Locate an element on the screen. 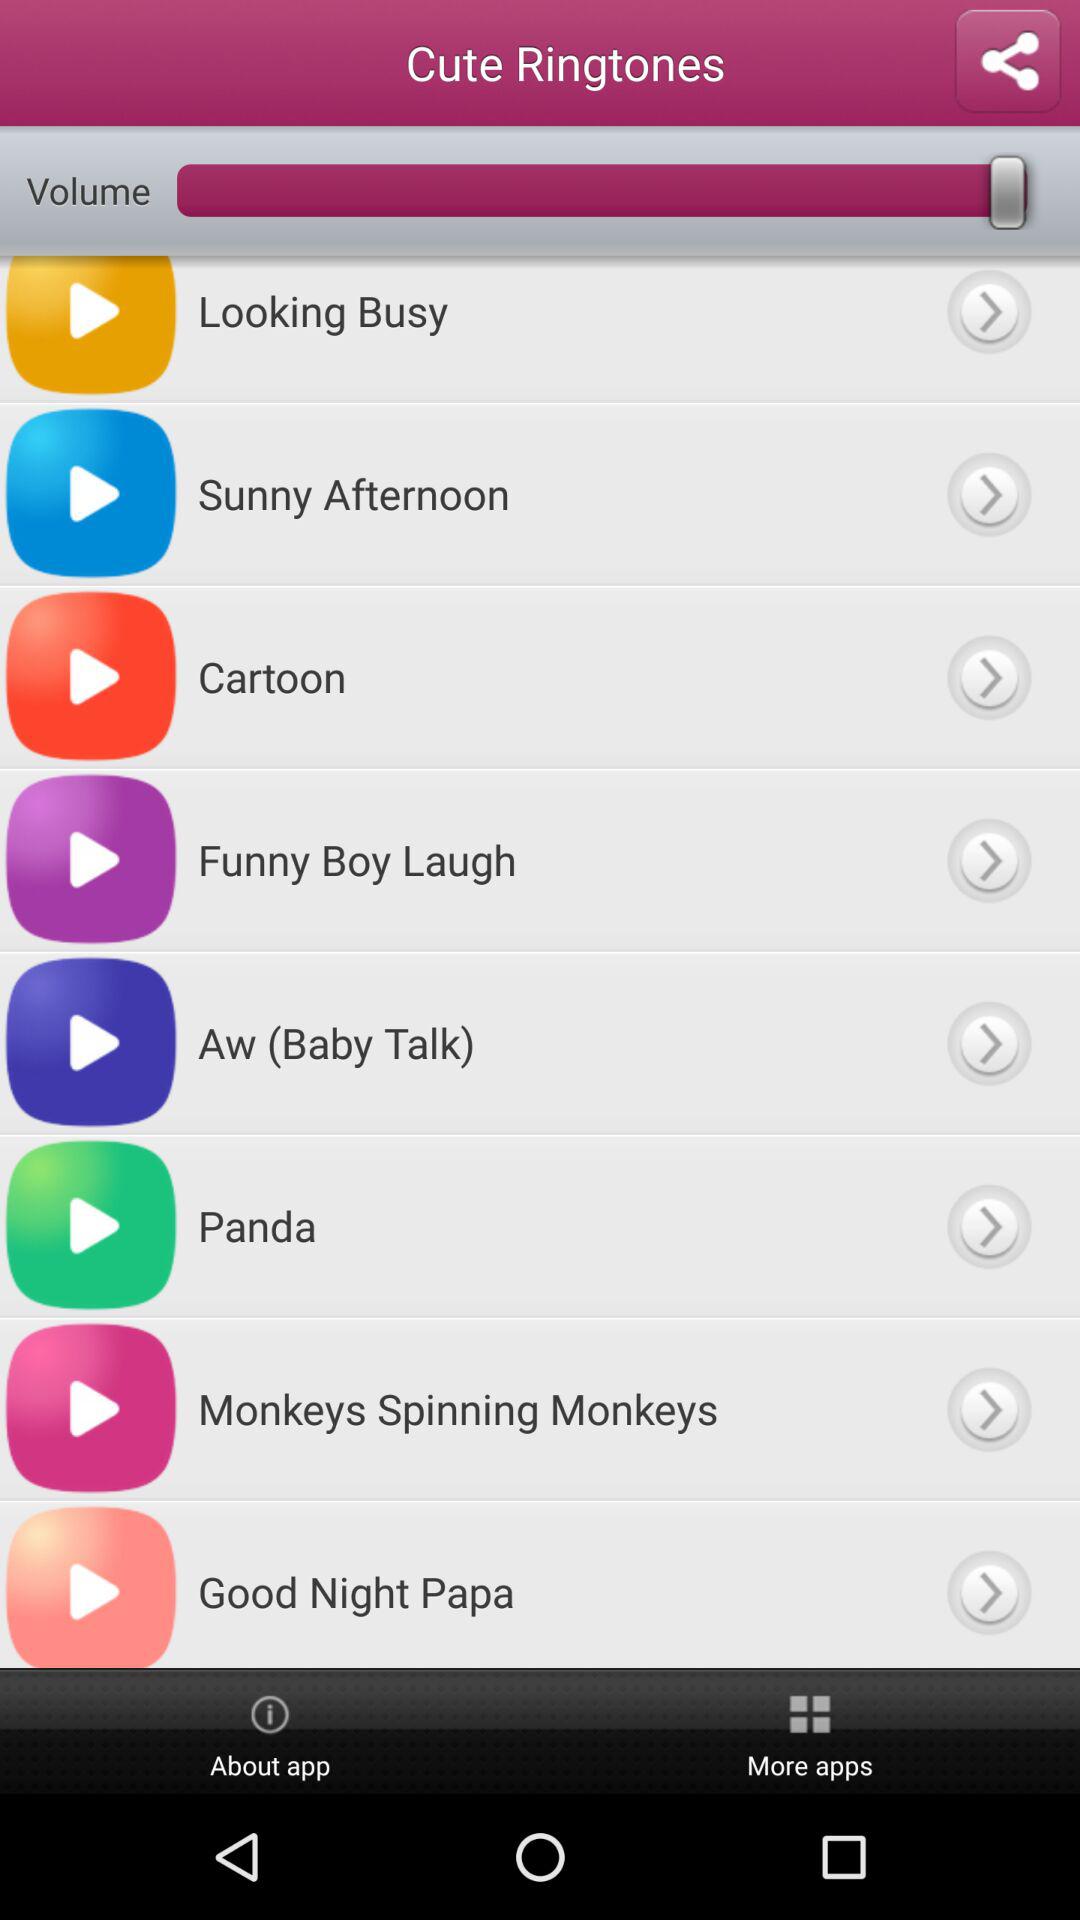 This screenshot has height=1920, width=1080. play is located at coordinates (988, 1042).